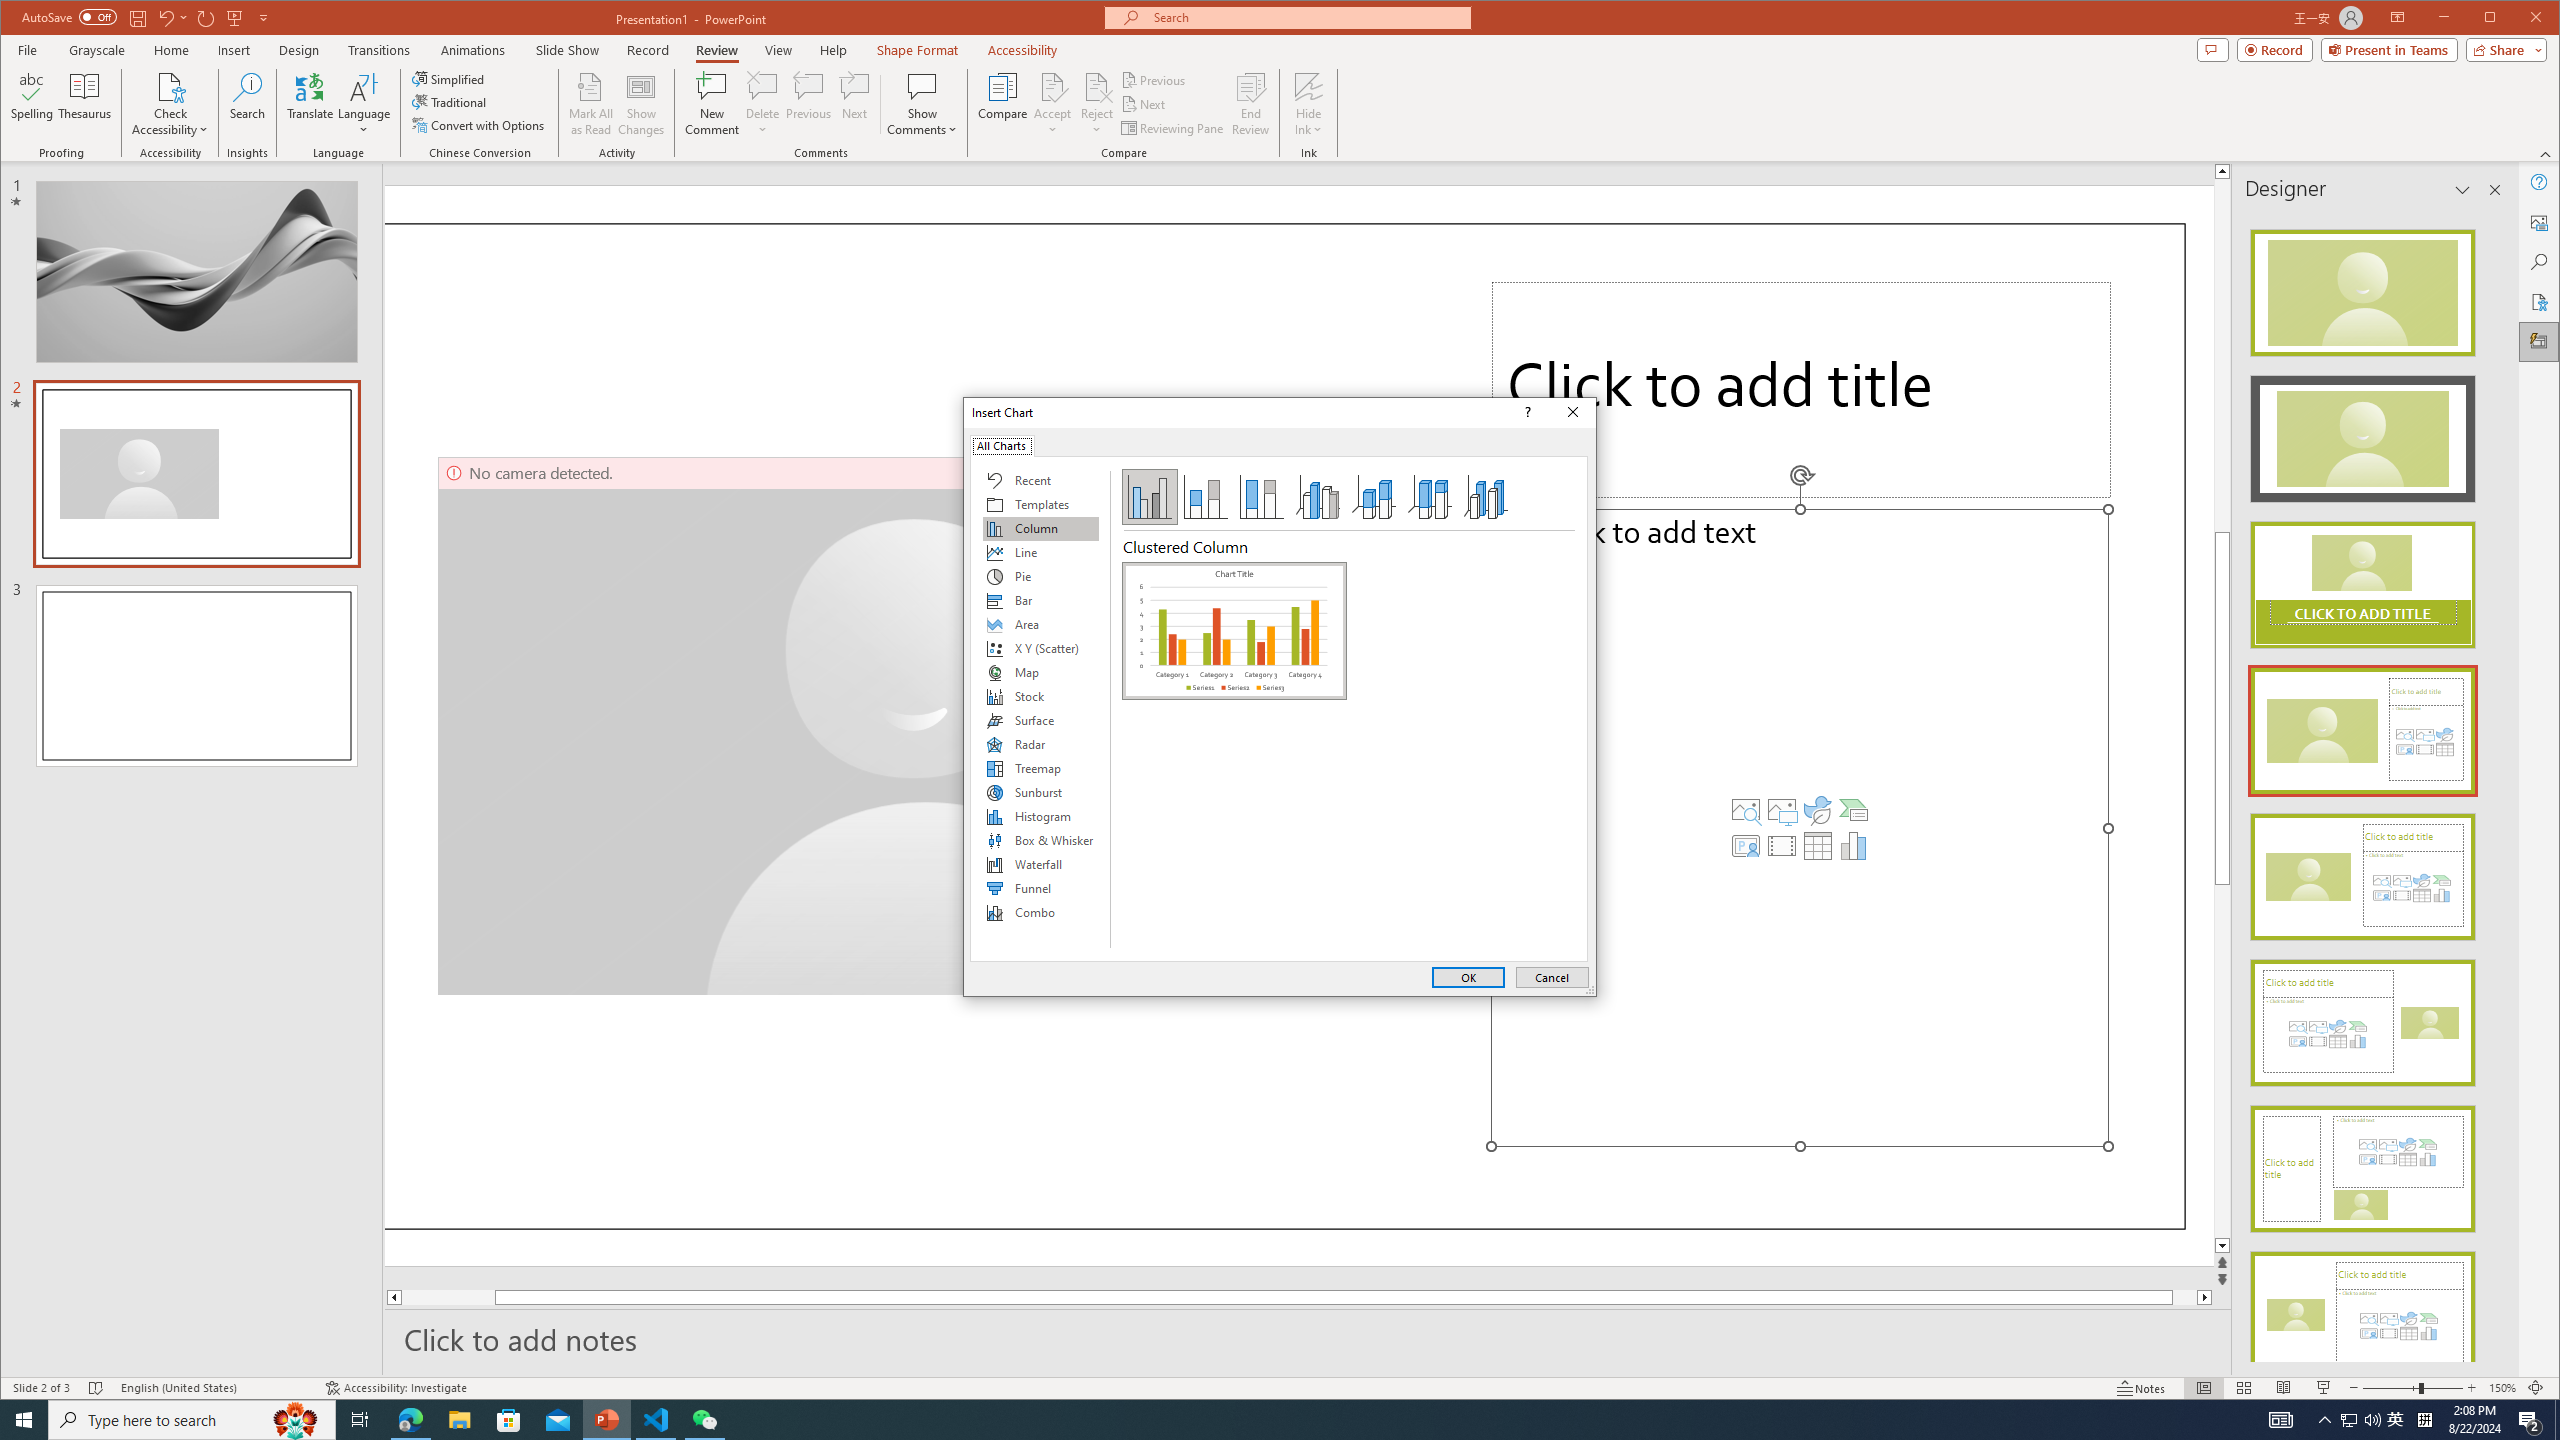 The width and height of the screenshot is (2560, 1440). Describe the element at coordinates (480, 124) in the screenshot. I see `Convert with Options...` at that location.